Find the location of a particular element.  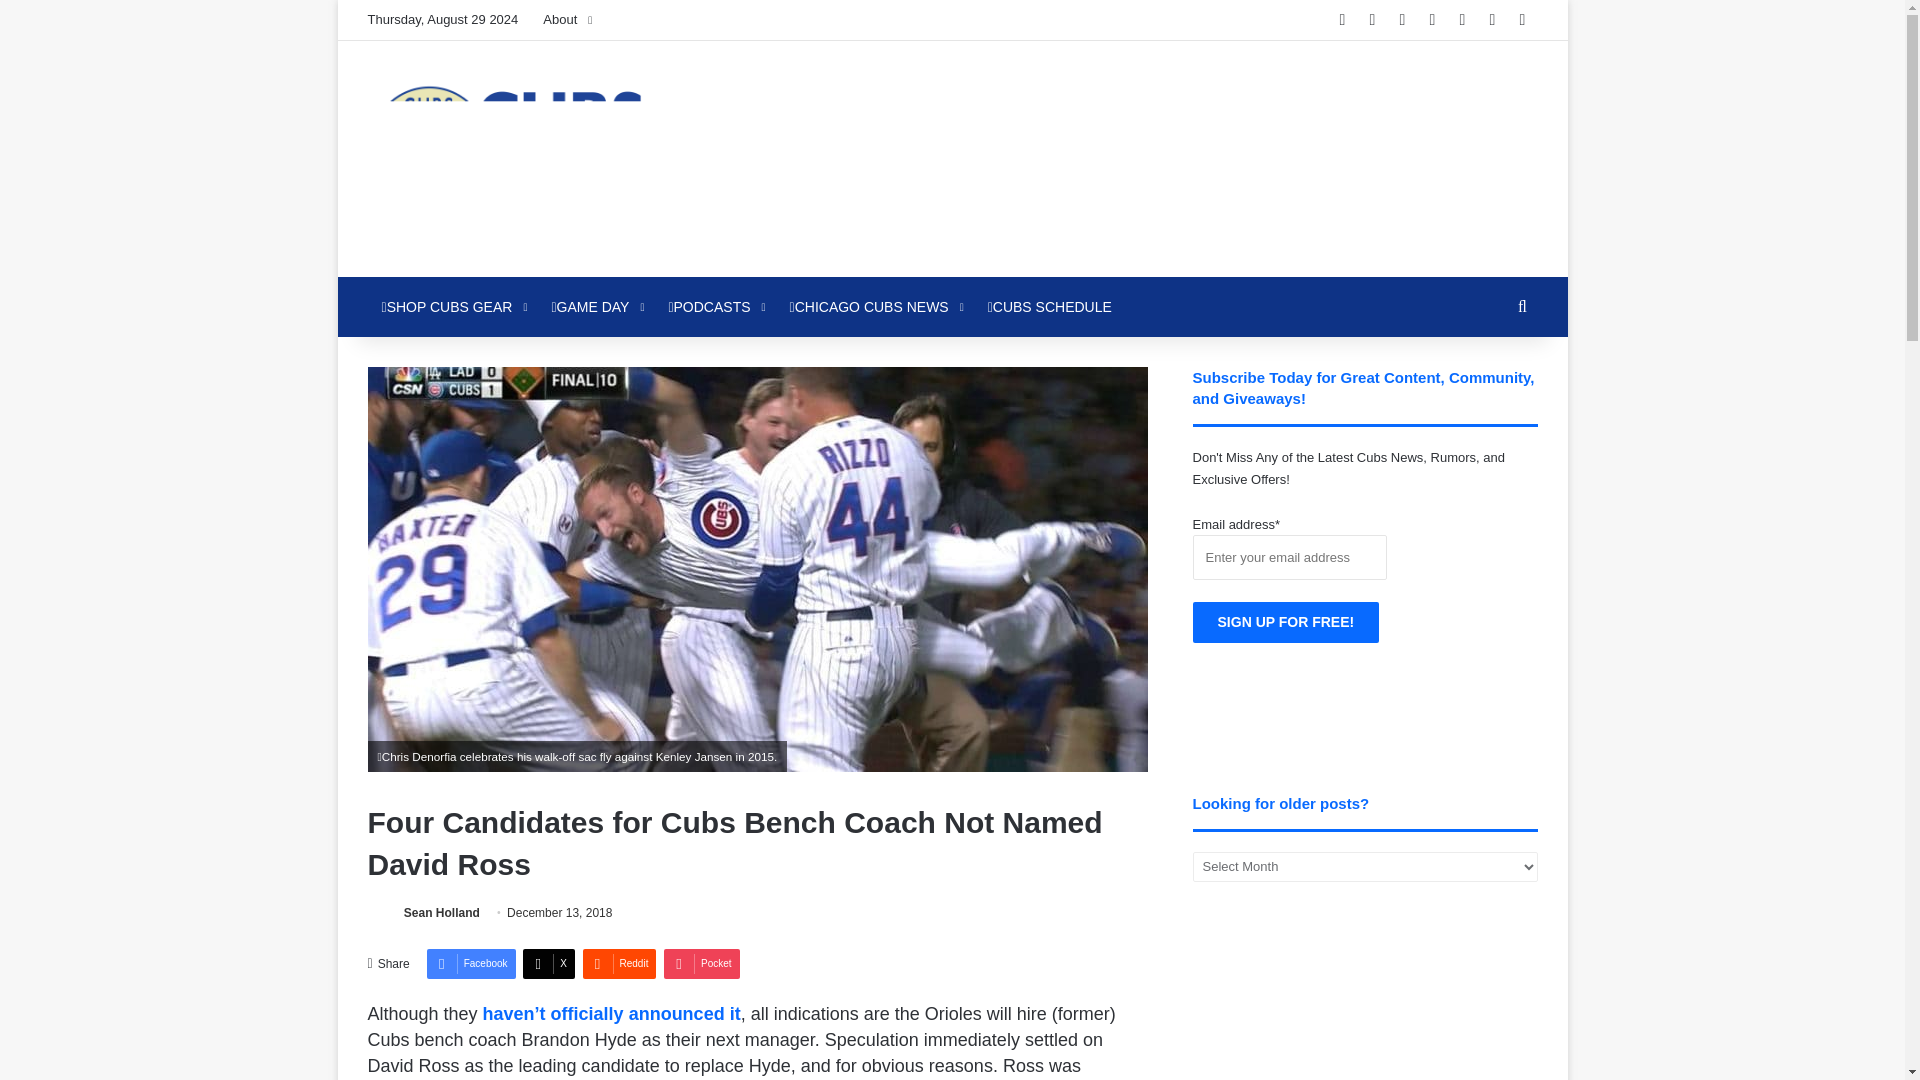

Reddit is located at coordinates (618, 964).